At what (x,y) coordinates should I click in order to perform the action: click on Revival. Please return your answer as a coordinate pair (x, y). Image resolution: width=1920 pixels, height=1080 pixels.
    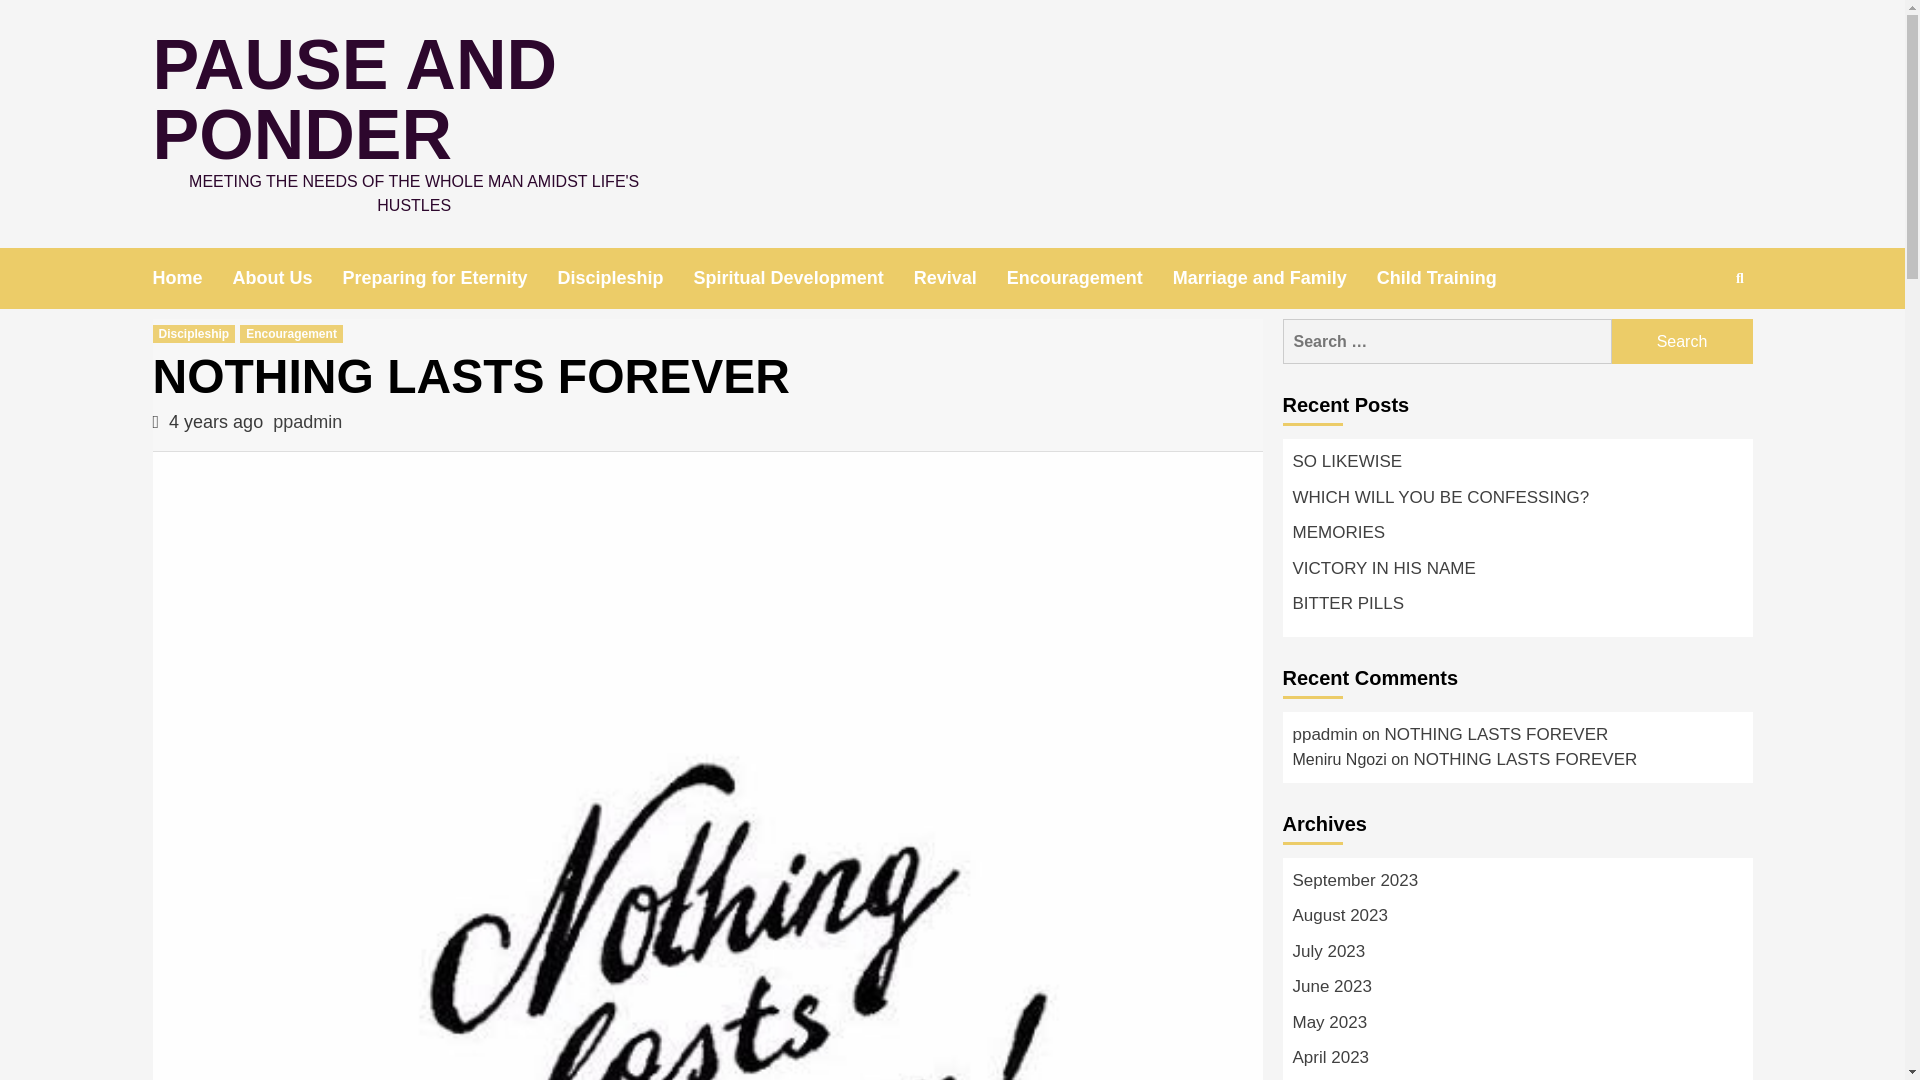
    Looking at the image, I should click on (960, 278).